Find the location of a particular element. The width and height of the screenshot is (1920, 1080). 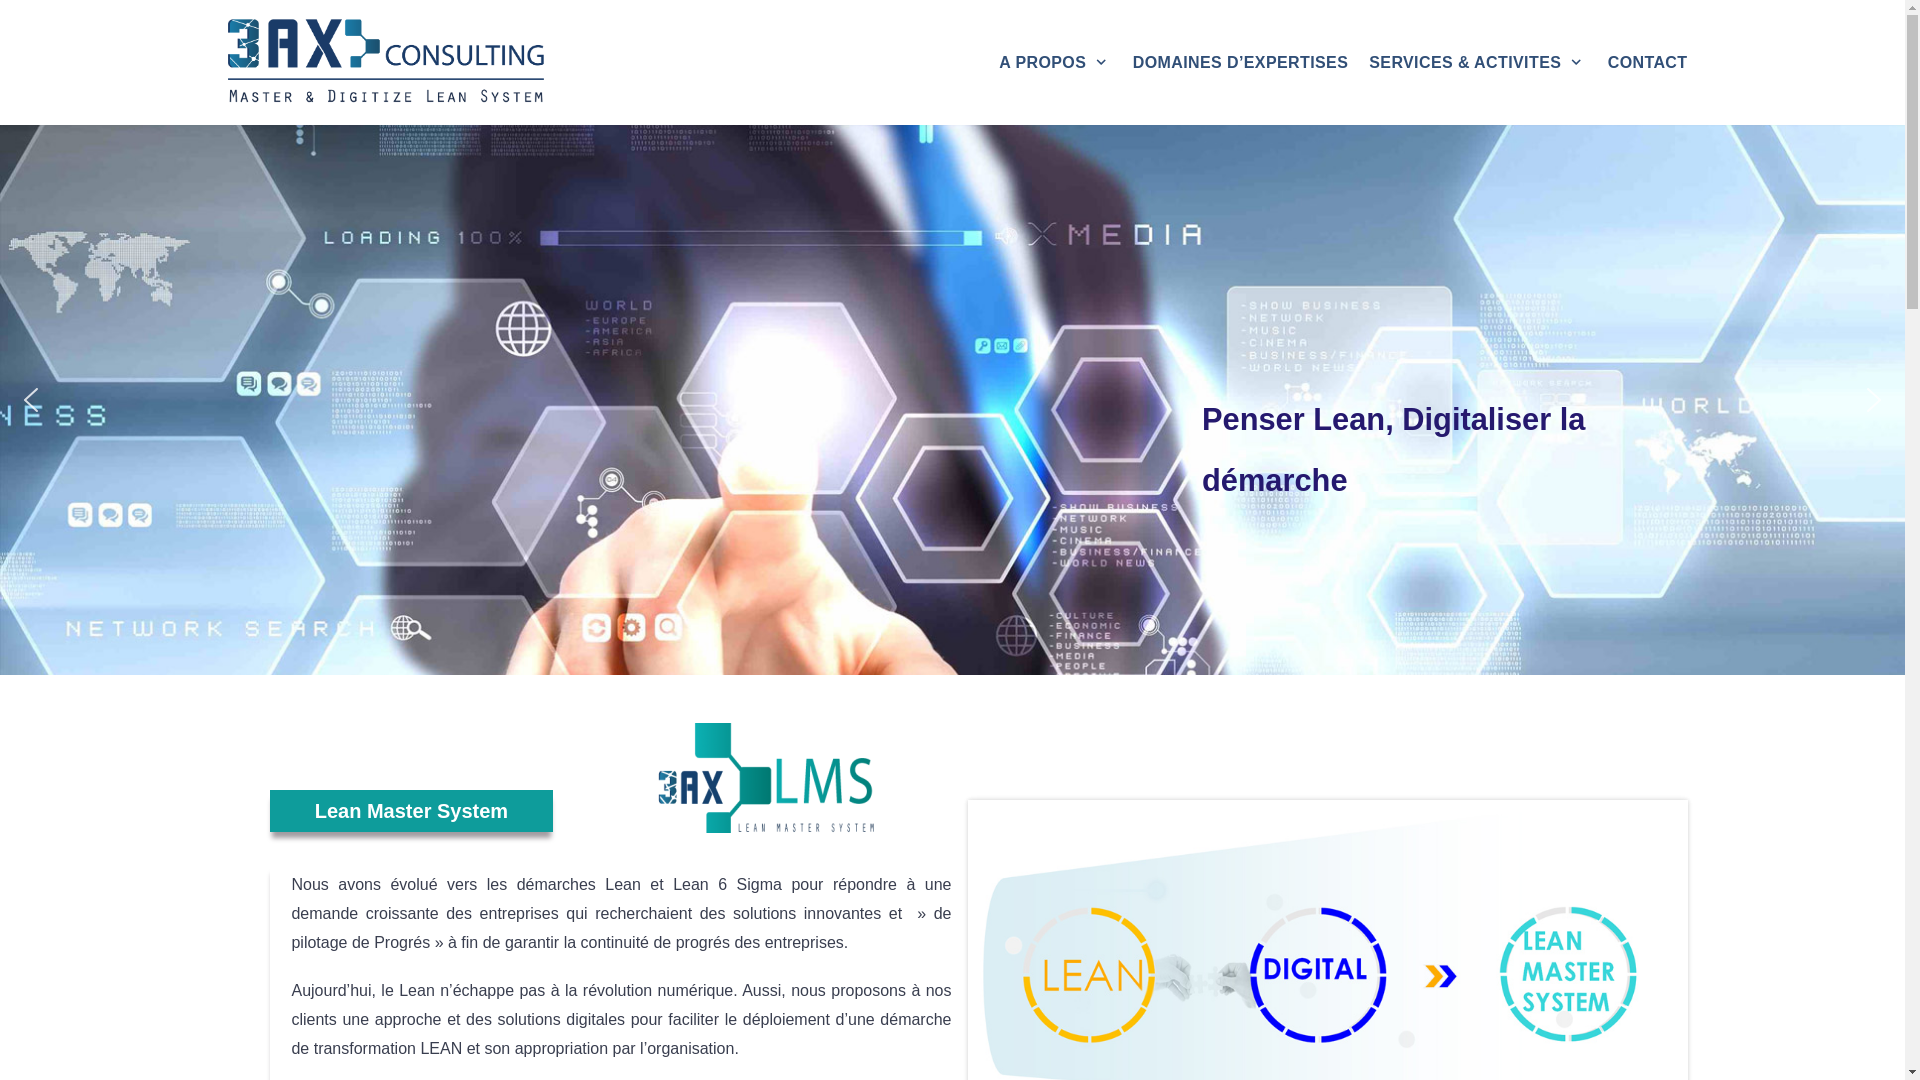

A PROPOS is located at coordinates (1054, 63).